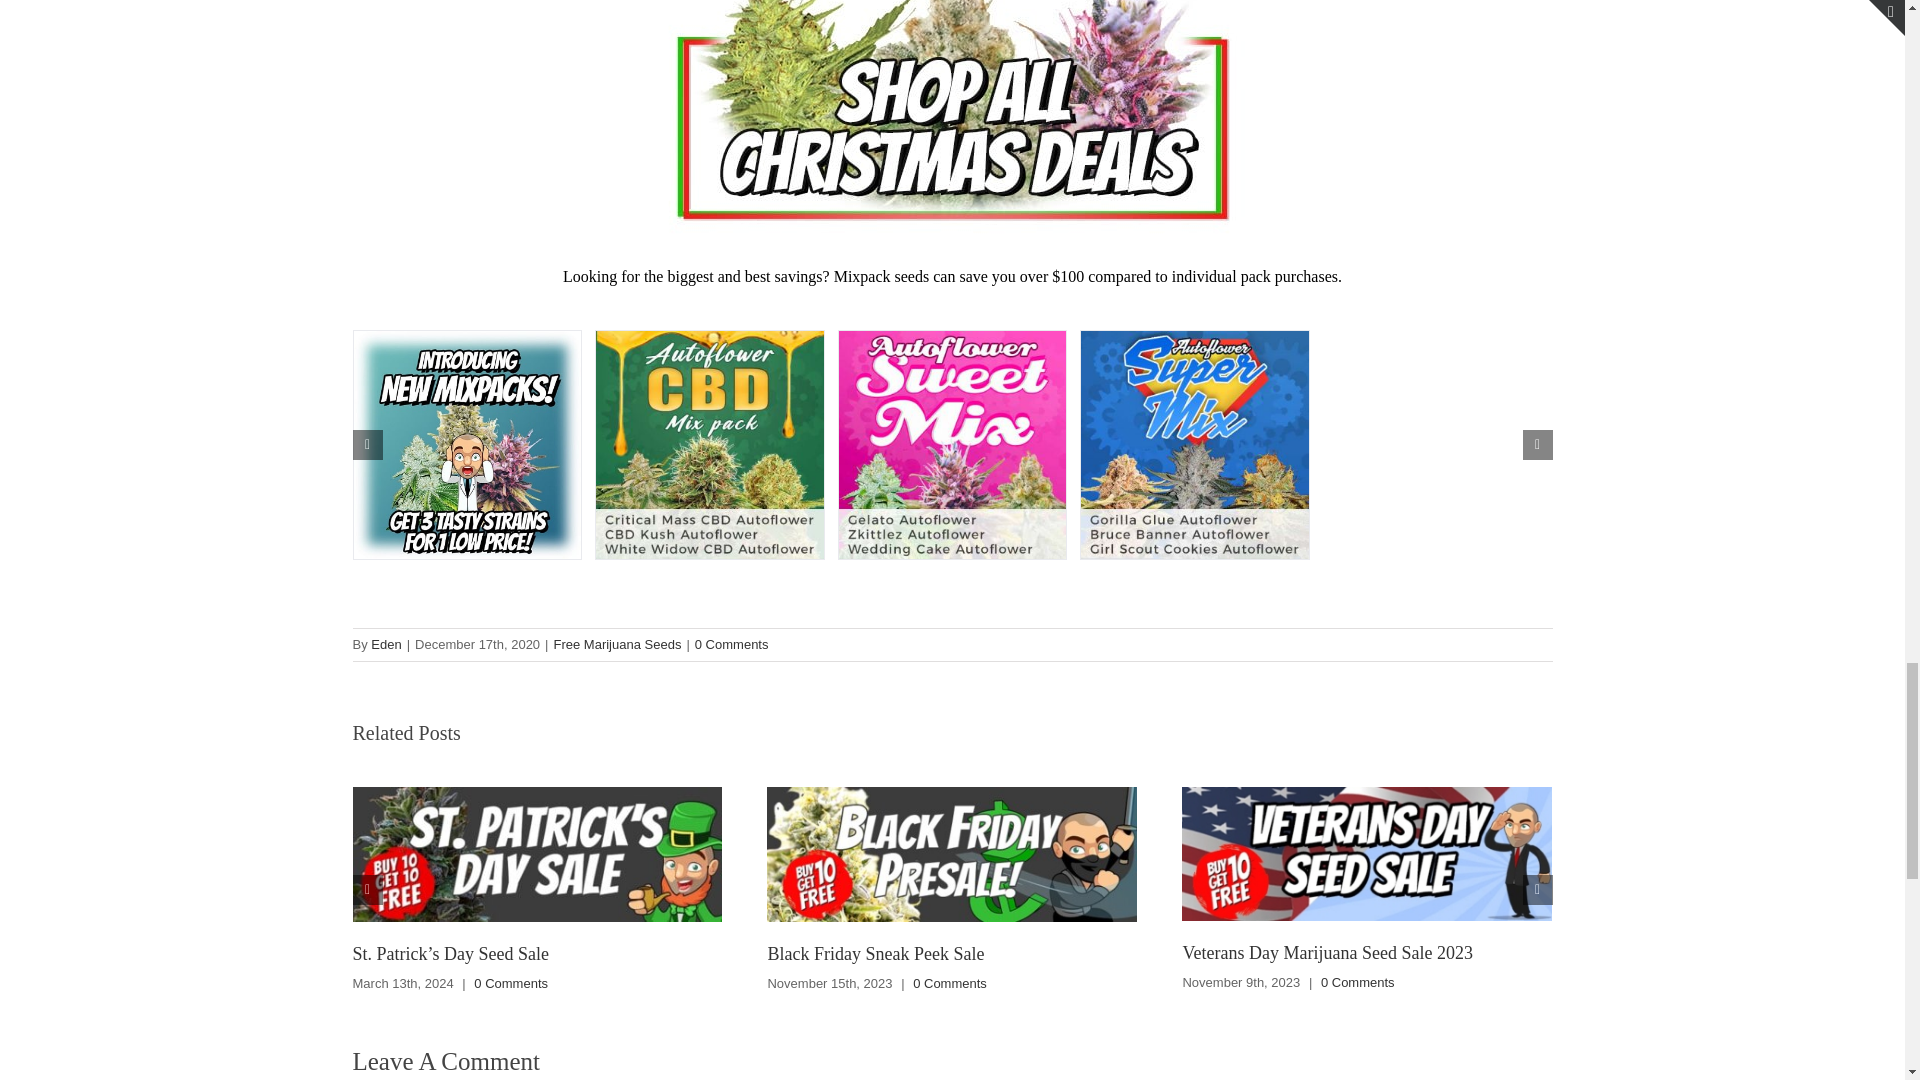  Describe the element at coordinates (616, 644) in the screenshot. I see `Free Marijuana Seeds` at that location.